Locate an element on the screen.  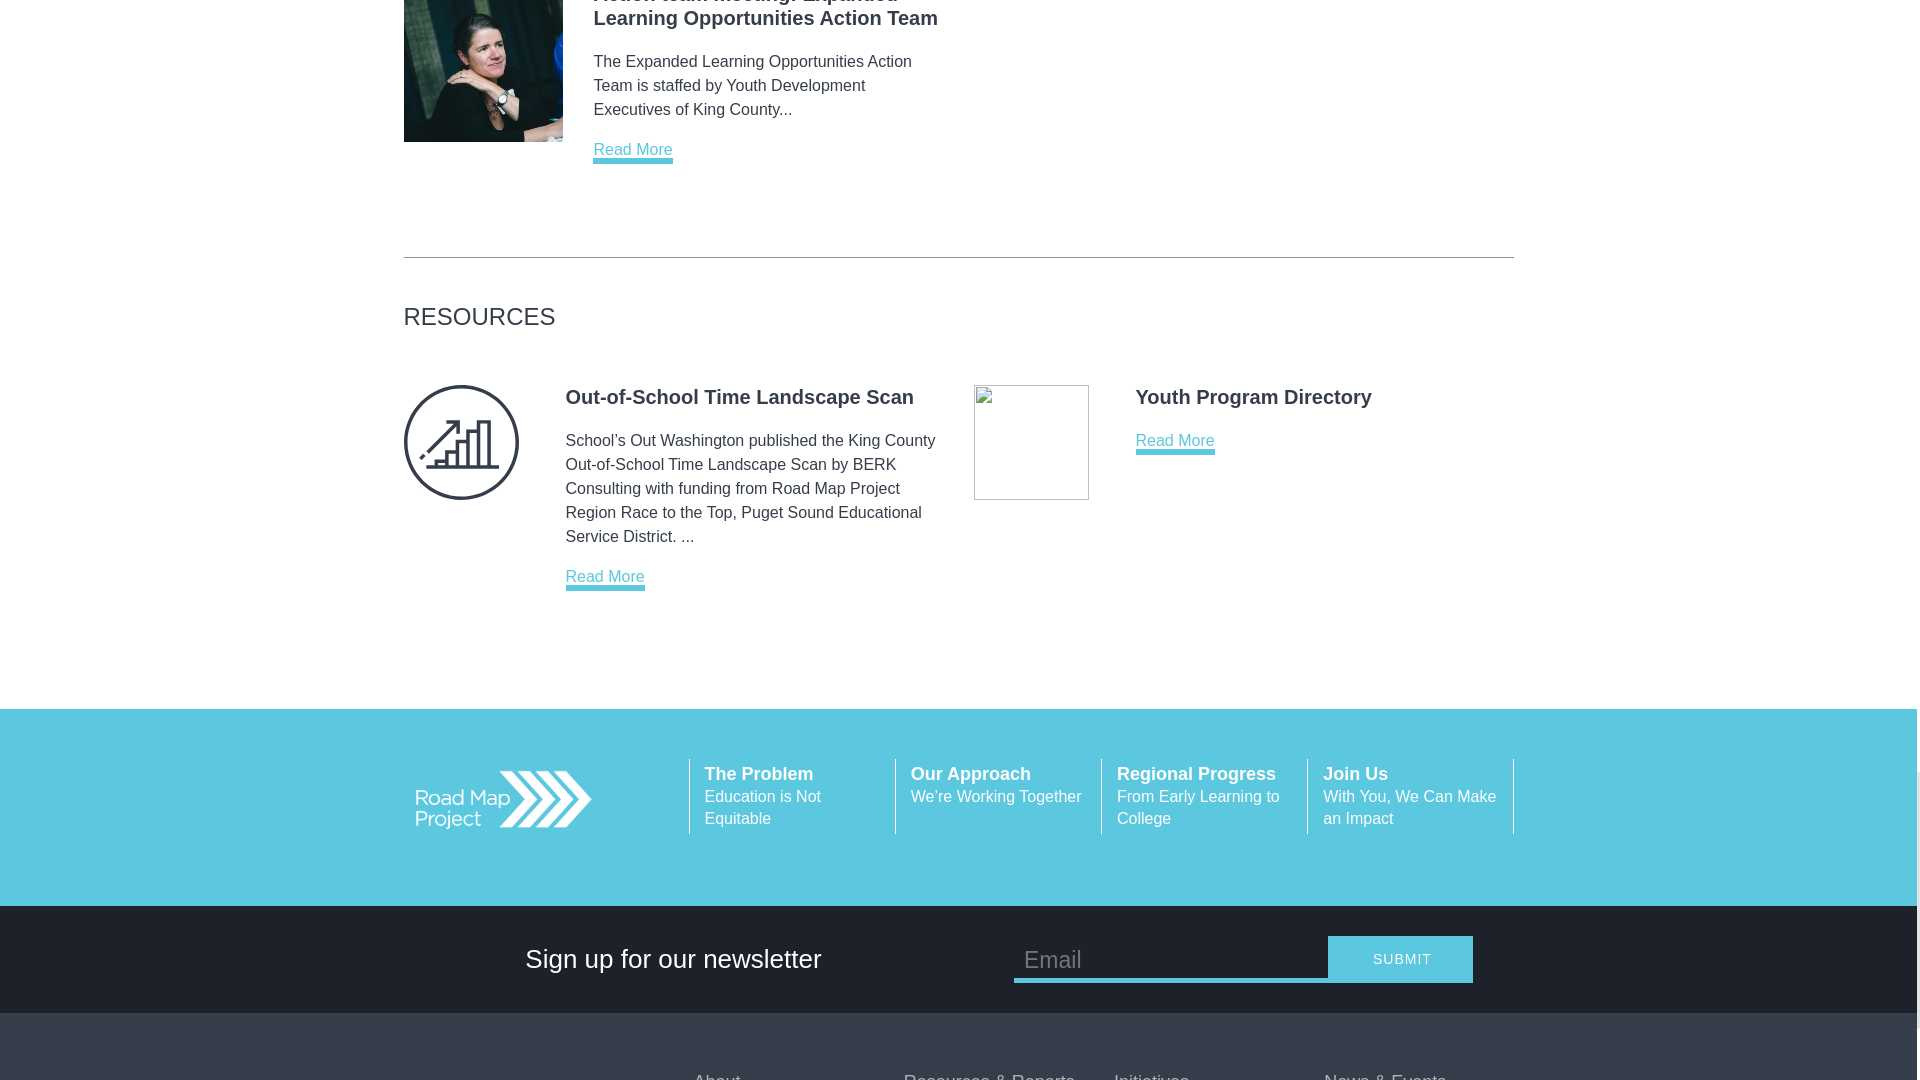
Youth Program Directory is located at coordinates (1254, 396).